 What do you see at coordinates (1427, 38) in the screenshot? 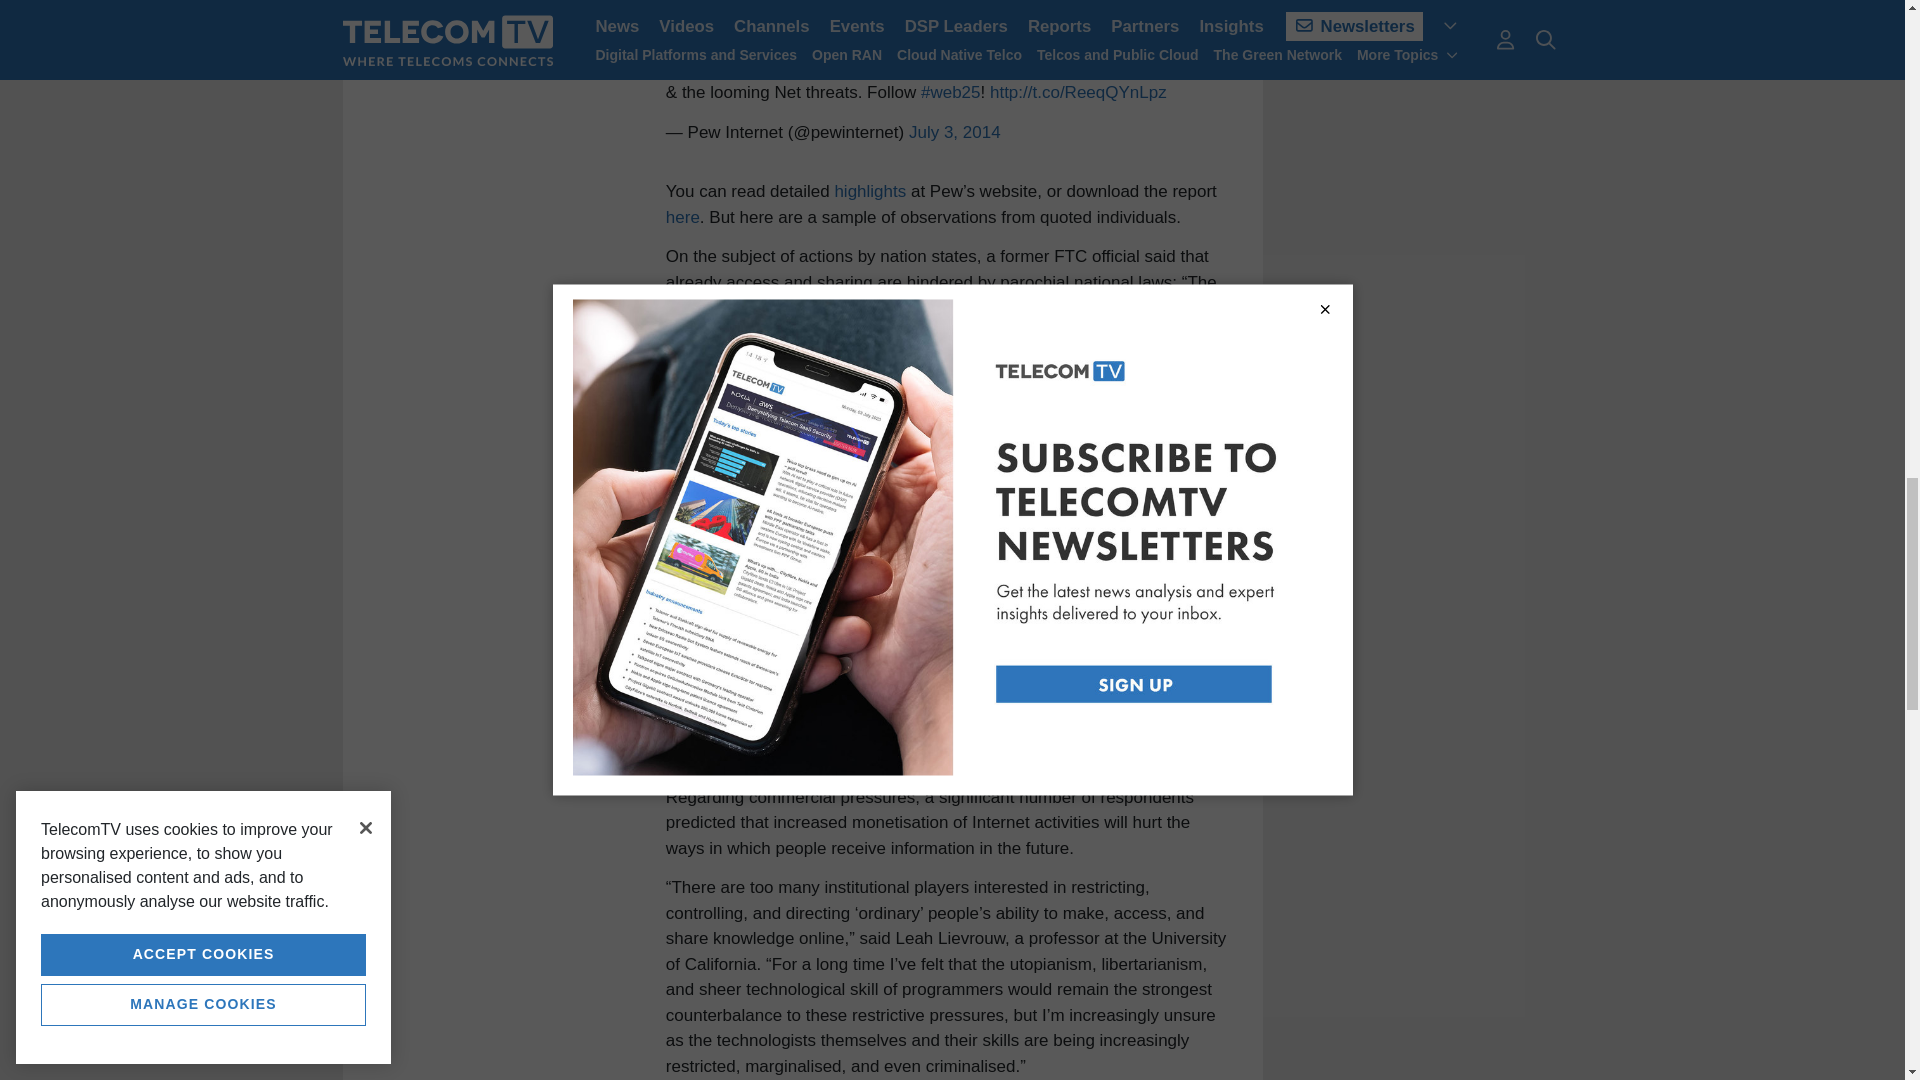
I see `3rd party ad content` at bounding box center [1427, 38].